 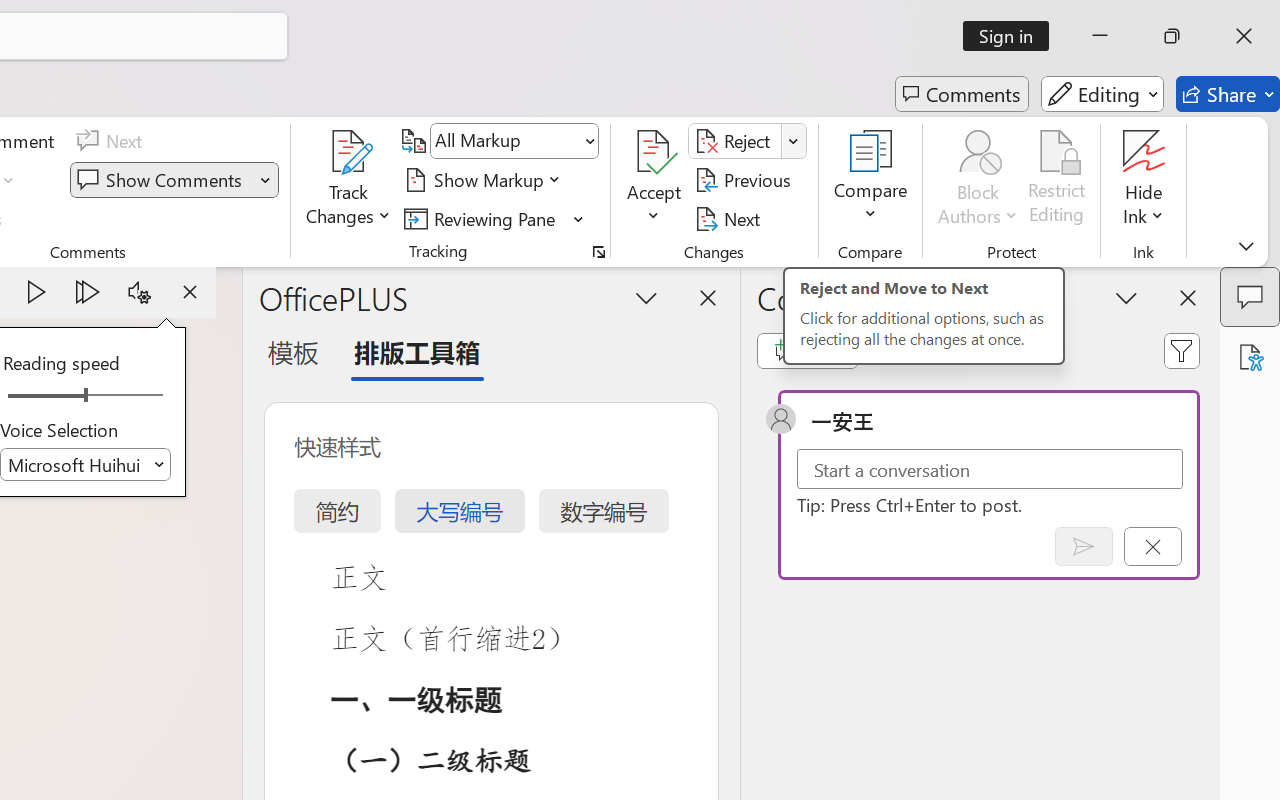 I want to click on Cancel, so click(x=1152, y=546).